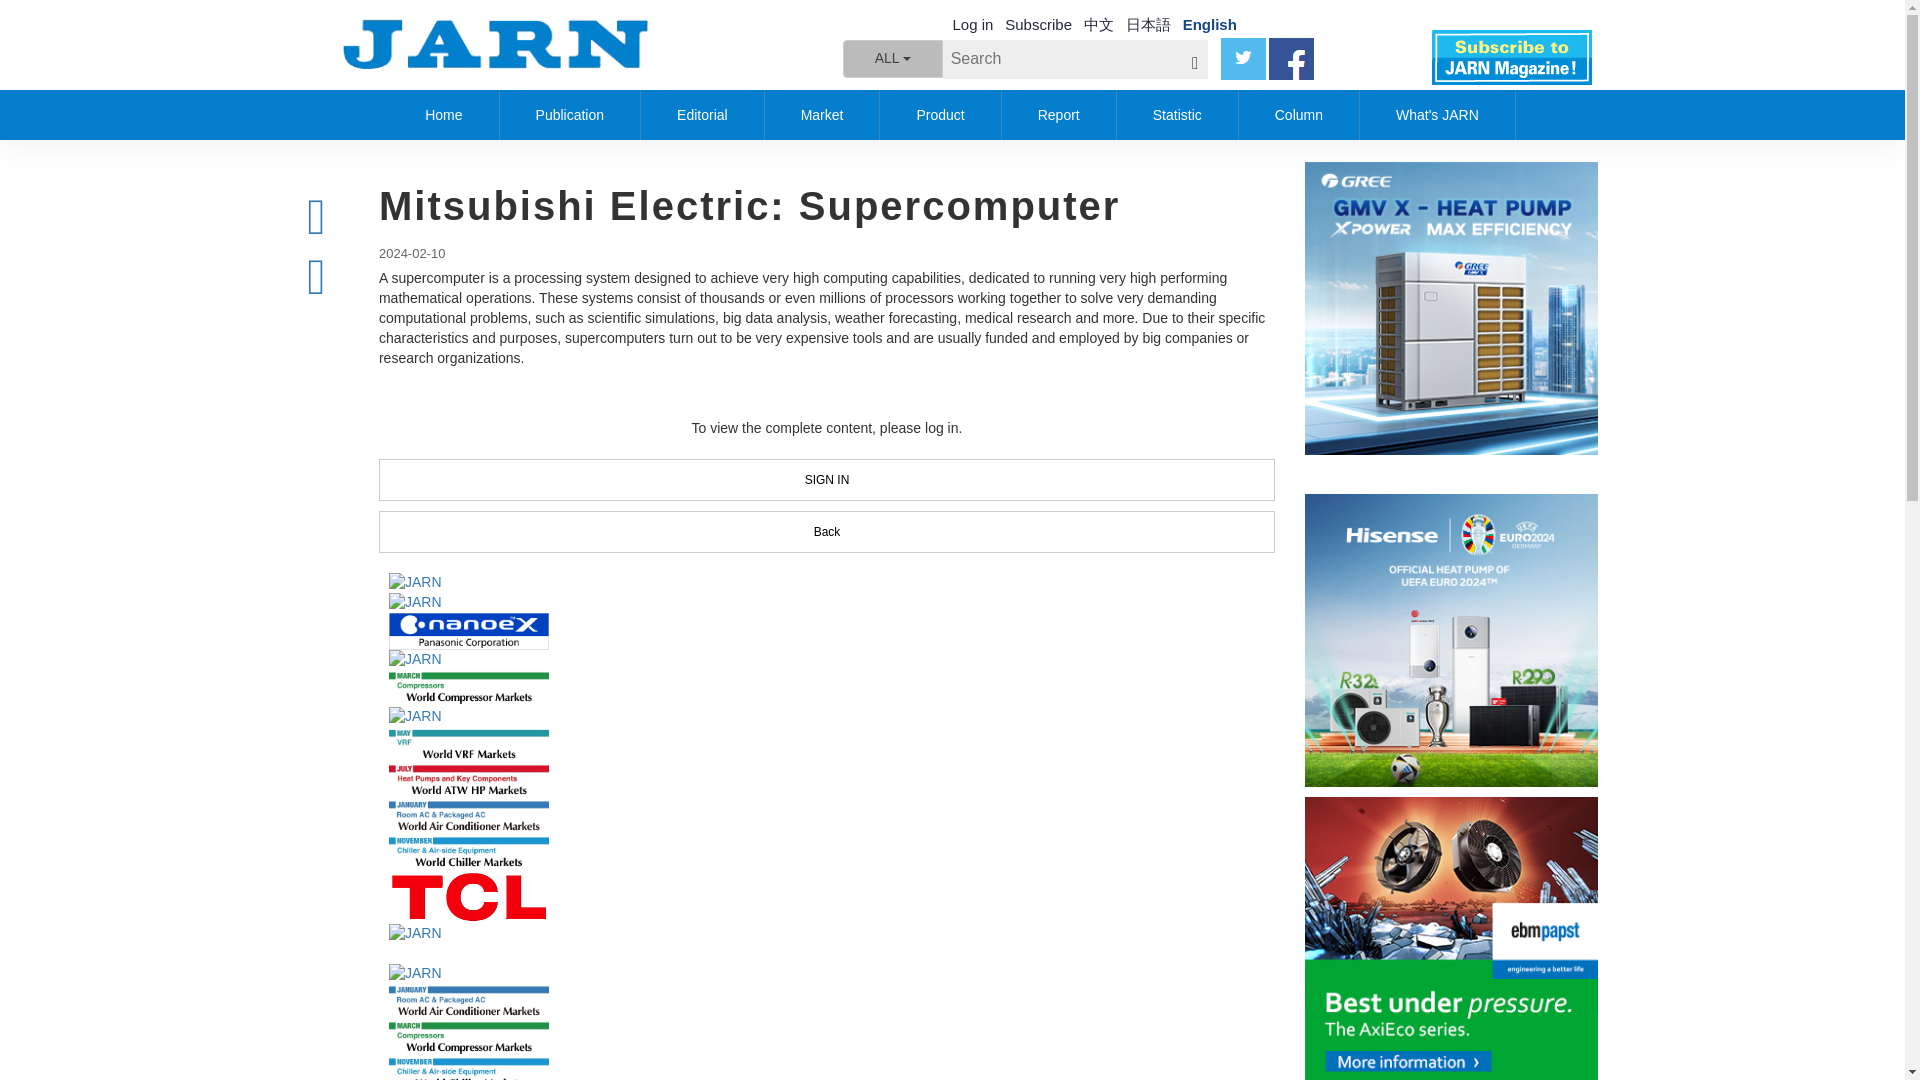  What do you see at coordinates (972, 24) in the screenshot?
I see `Log in` at bounding box center [972, 24].